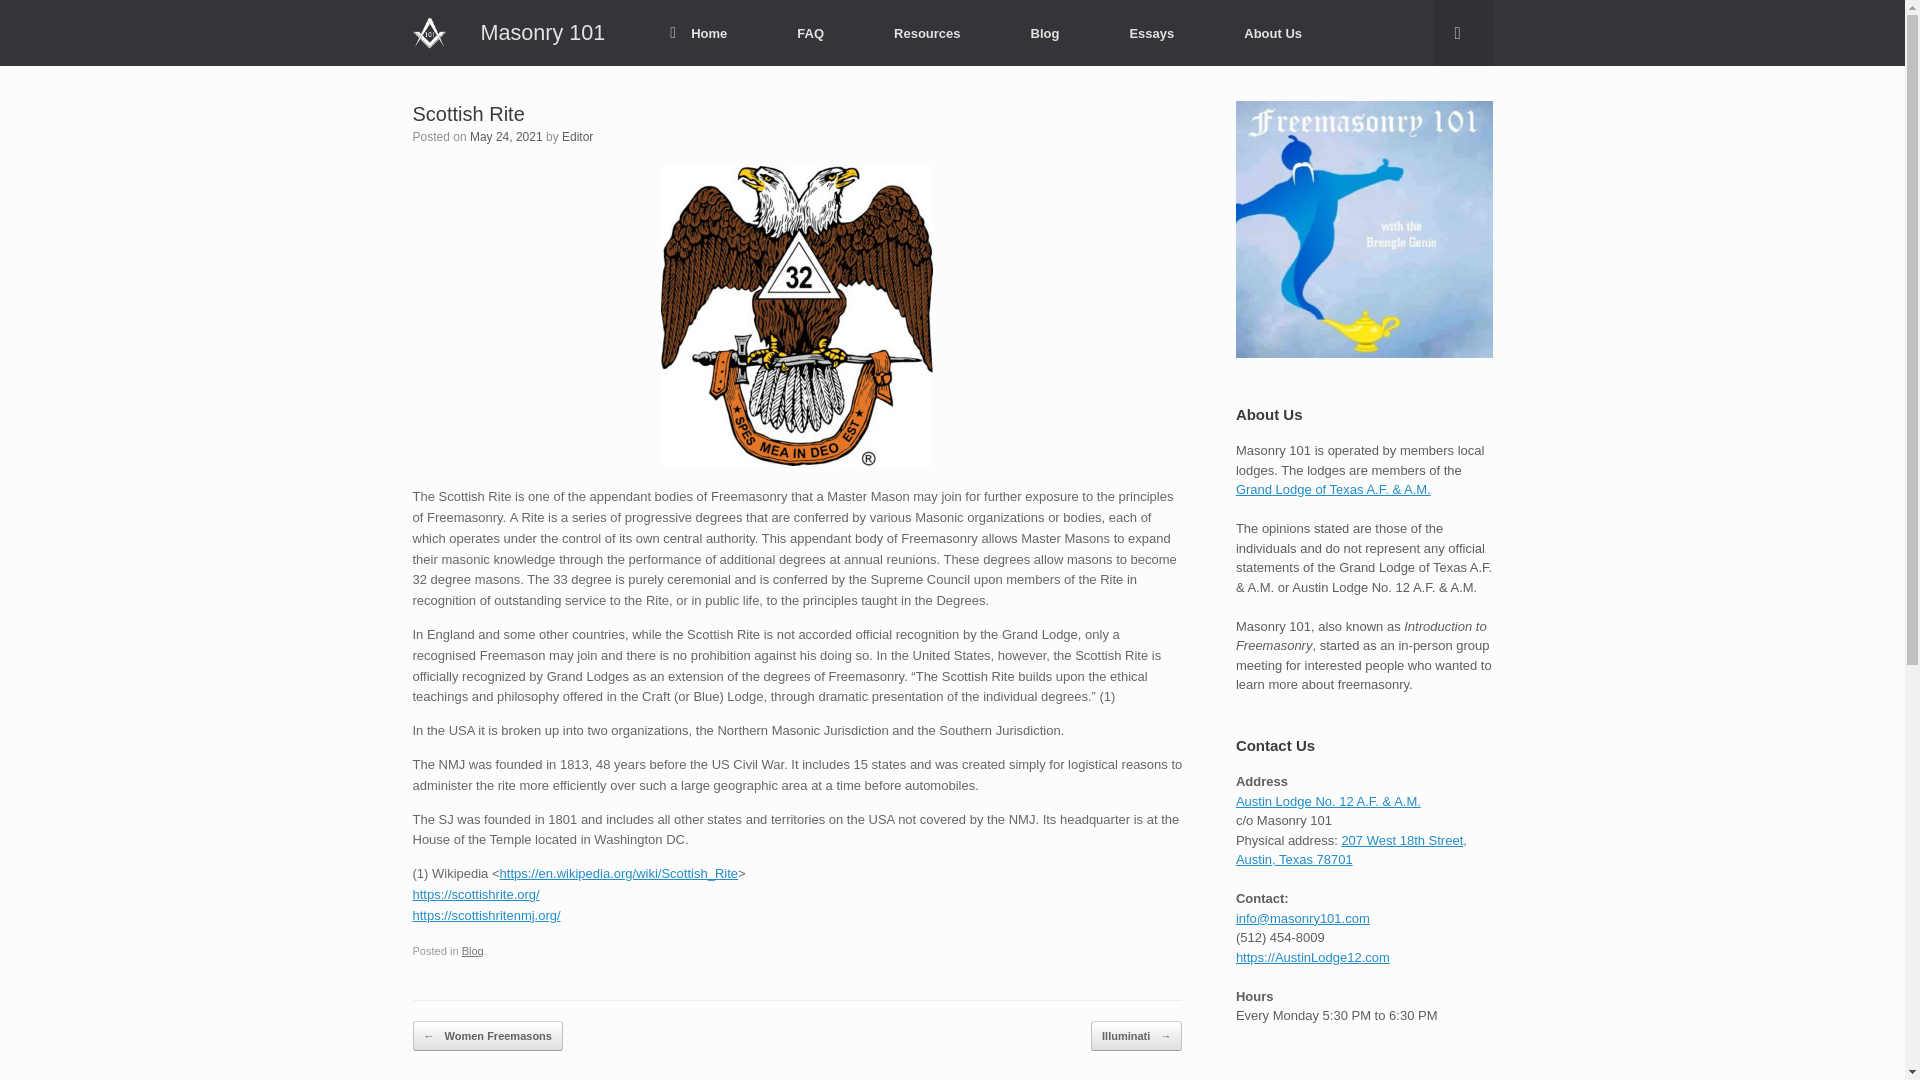 The height and width of the screenshot is (1080, 1920). I want to click on FAQ, so click(810, 33).